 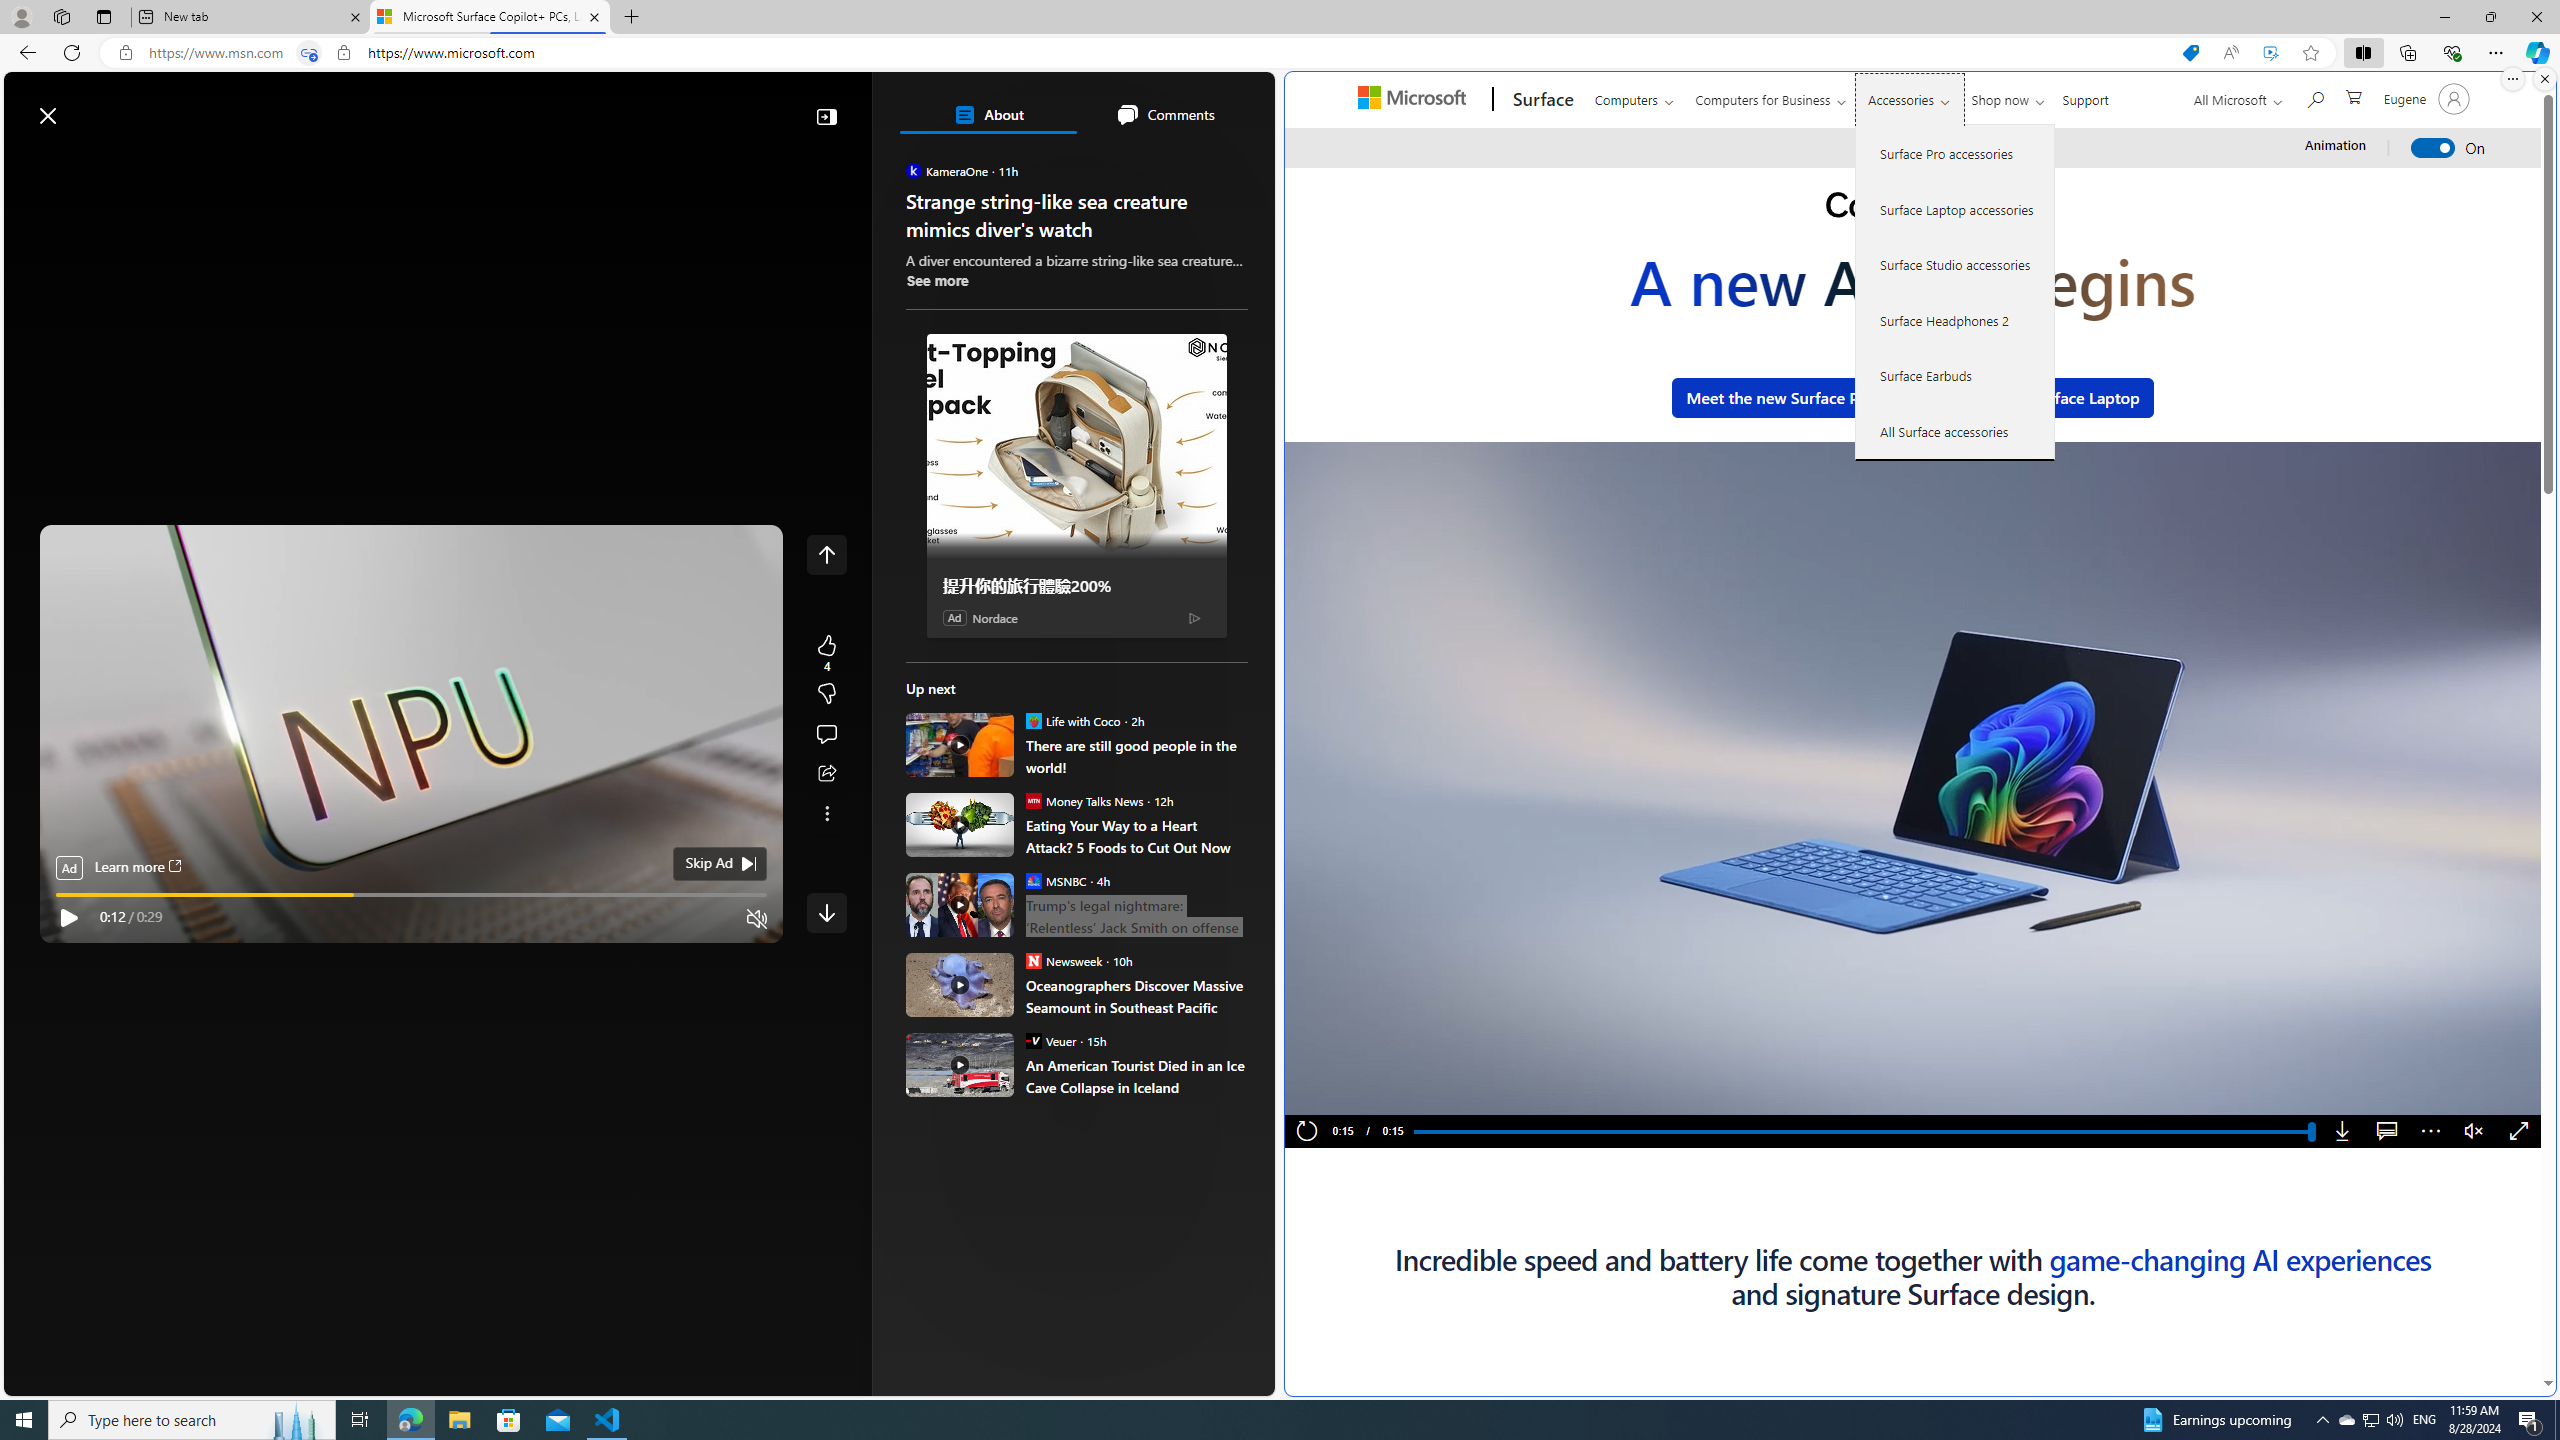 I want to click on AutomationID: pause-svg, so click(x=1341, y=1093).